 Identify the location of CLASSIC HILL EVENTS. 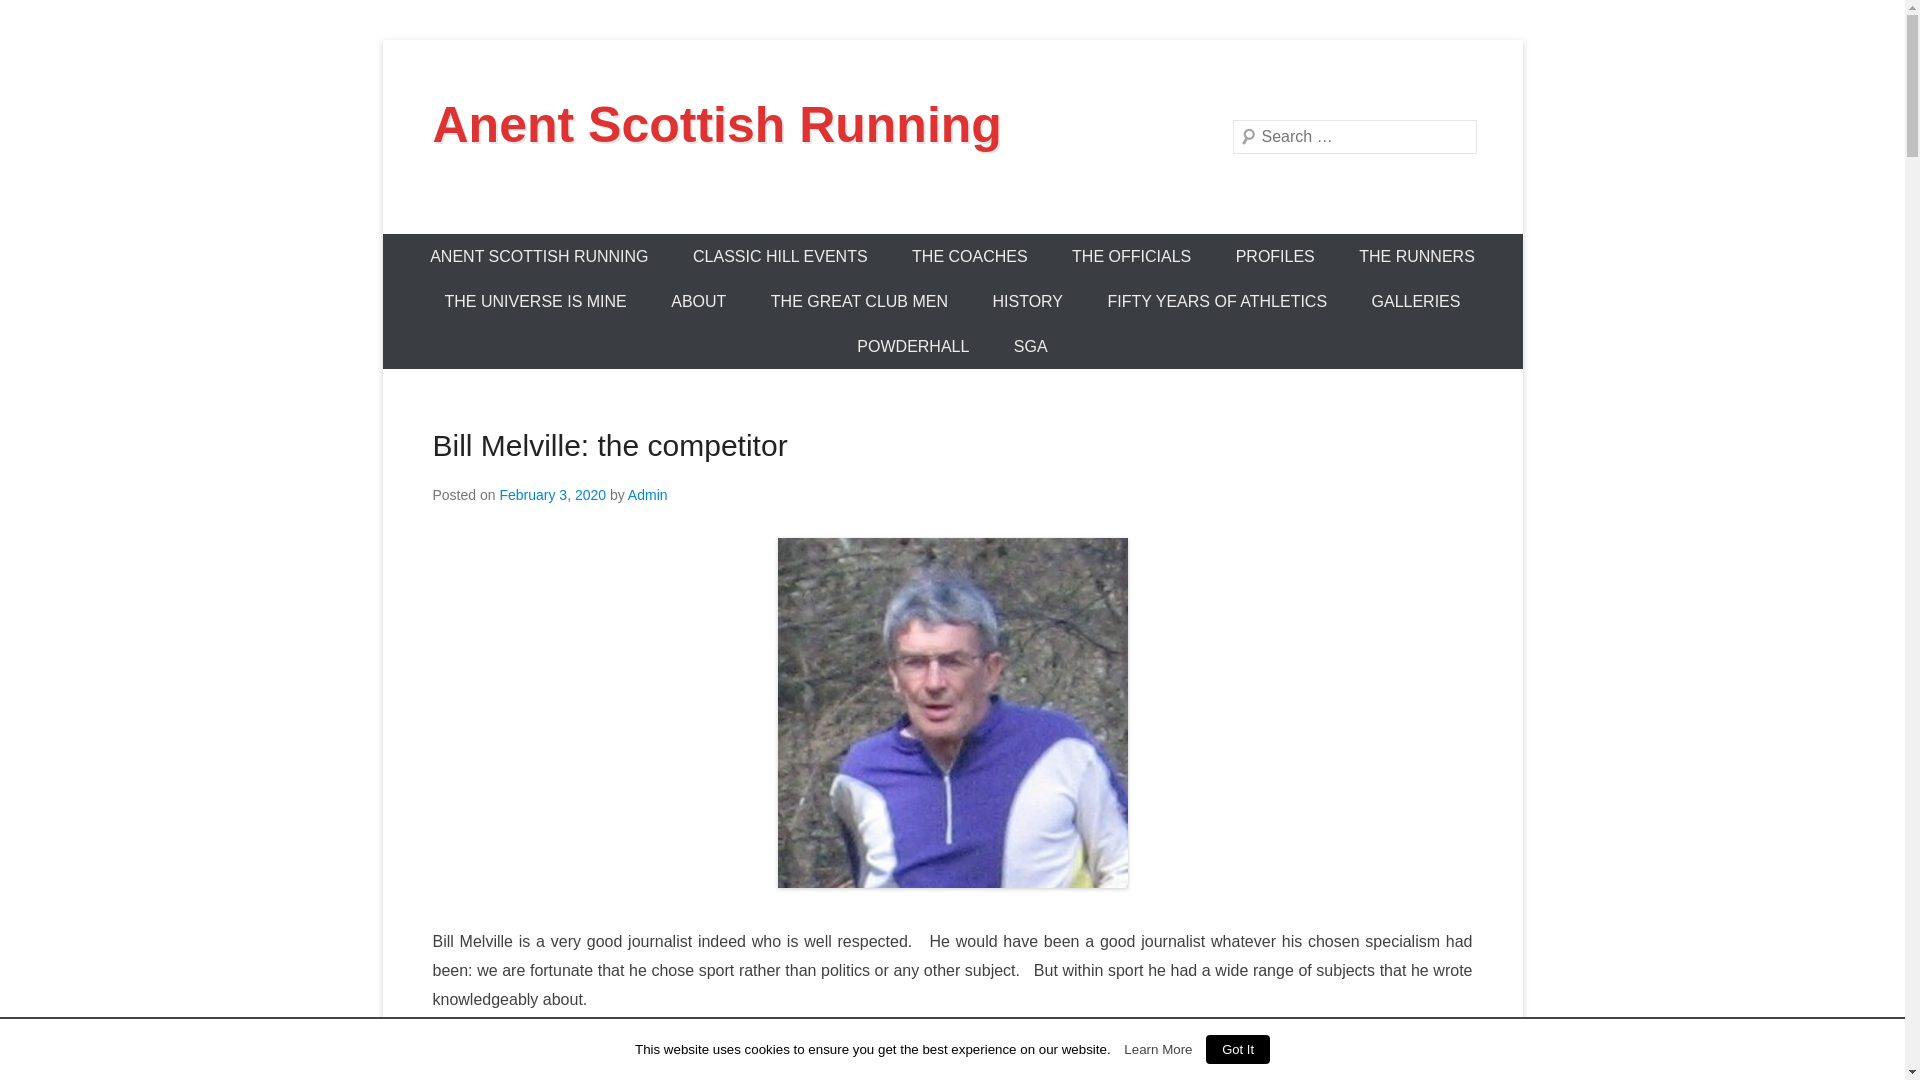
(780, 256).